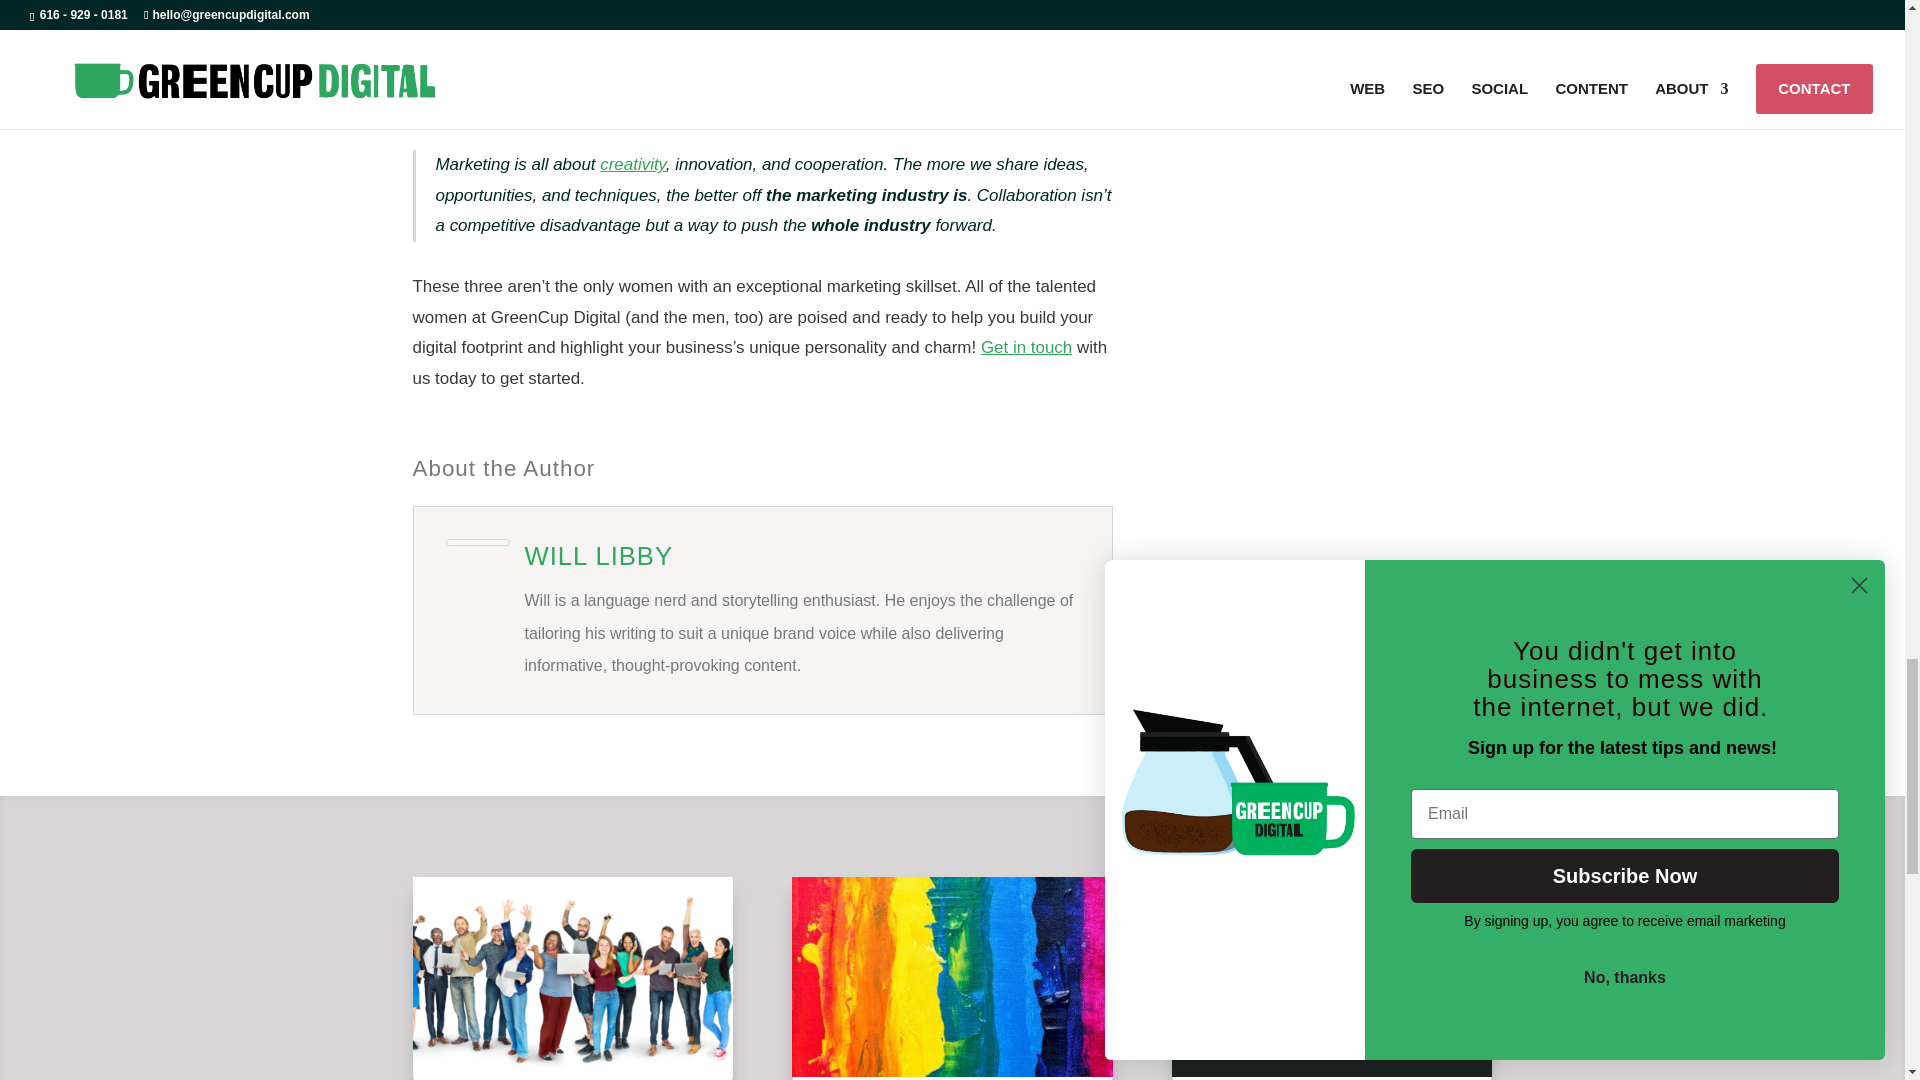  I want to click on WILL LIBBY, so click(598, 556).